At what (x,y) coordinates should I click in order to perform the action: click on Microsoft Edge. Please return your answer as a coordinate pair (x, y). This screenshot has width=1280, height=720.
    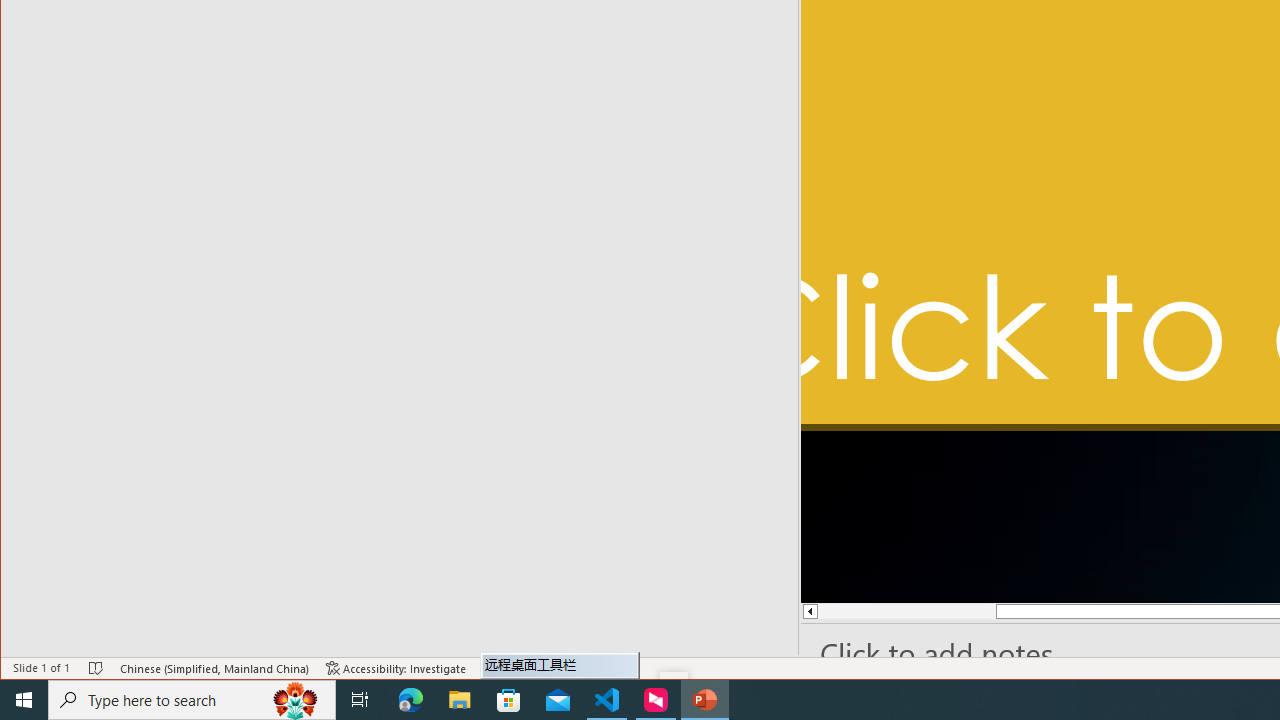
    Looking at the image, I should click on (411, 700).